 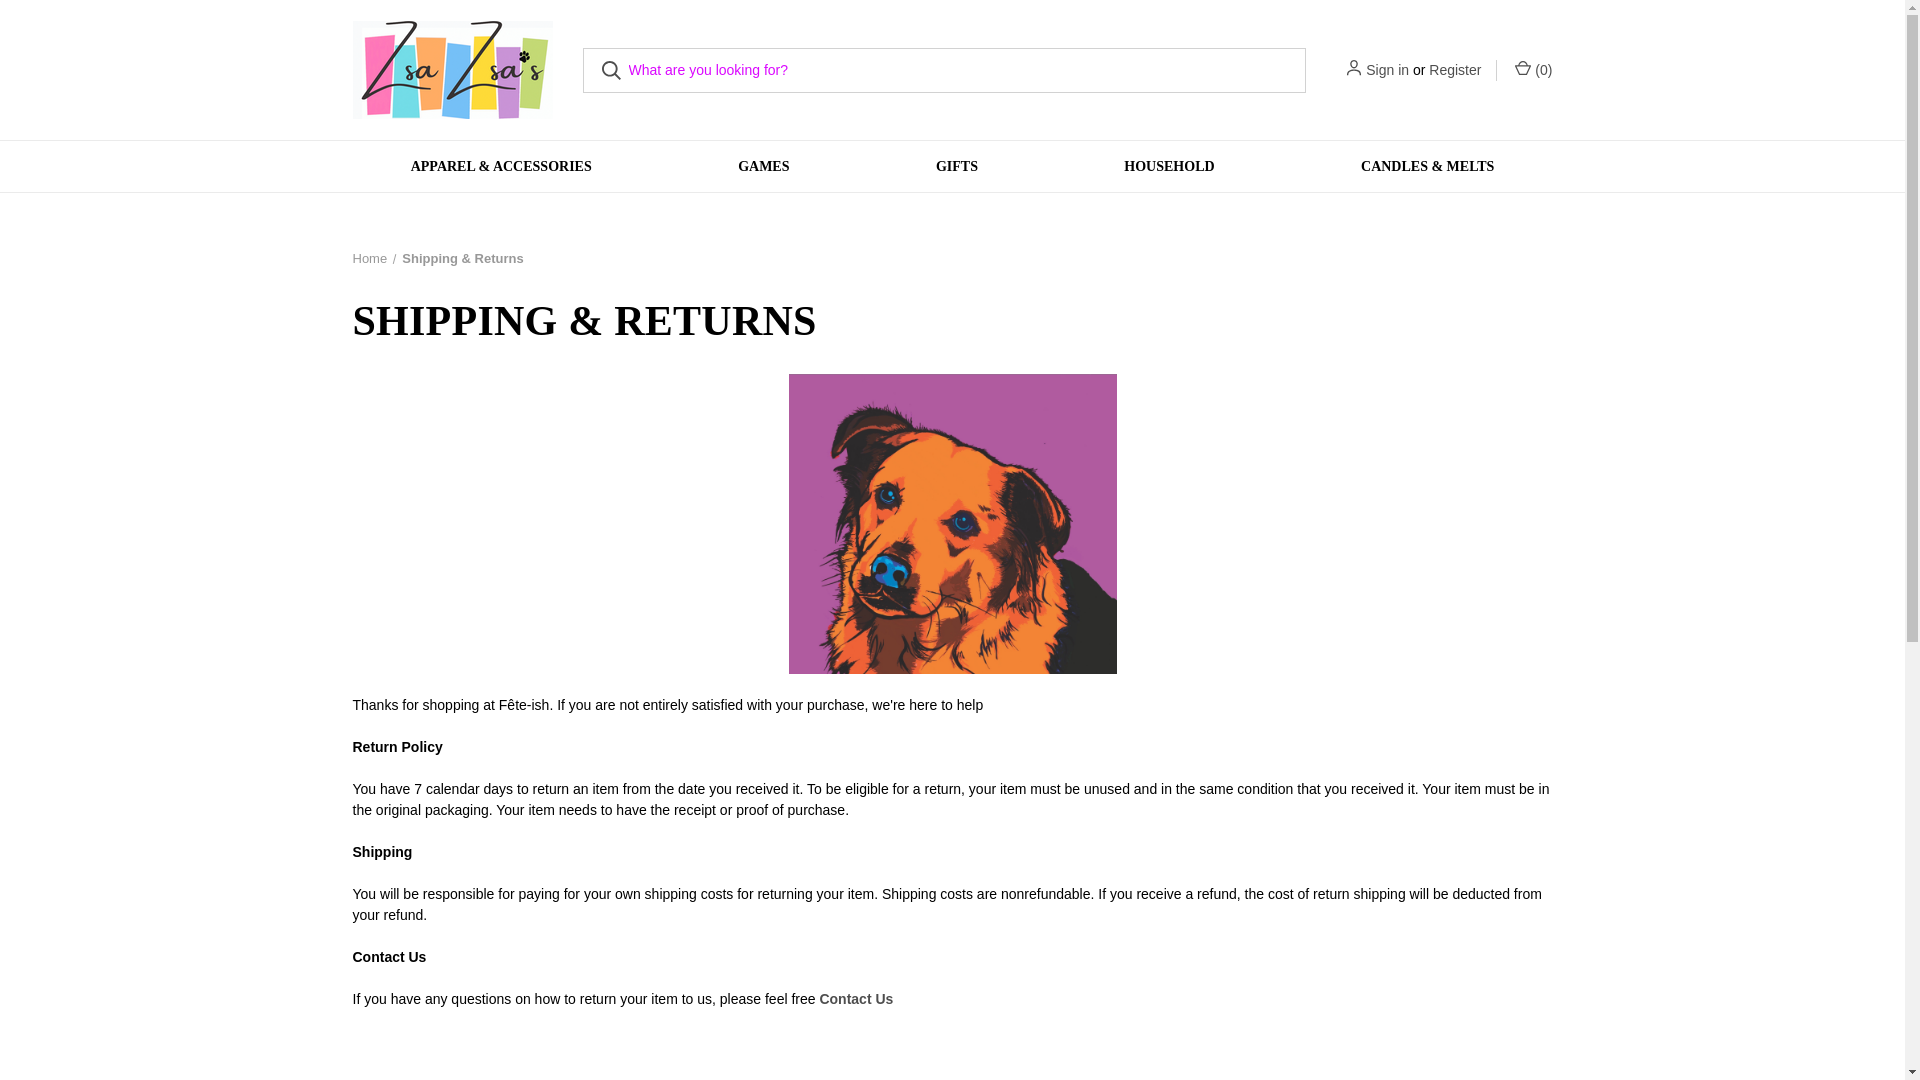 I want to click on Fete-ish, so click(x=452, y=69).